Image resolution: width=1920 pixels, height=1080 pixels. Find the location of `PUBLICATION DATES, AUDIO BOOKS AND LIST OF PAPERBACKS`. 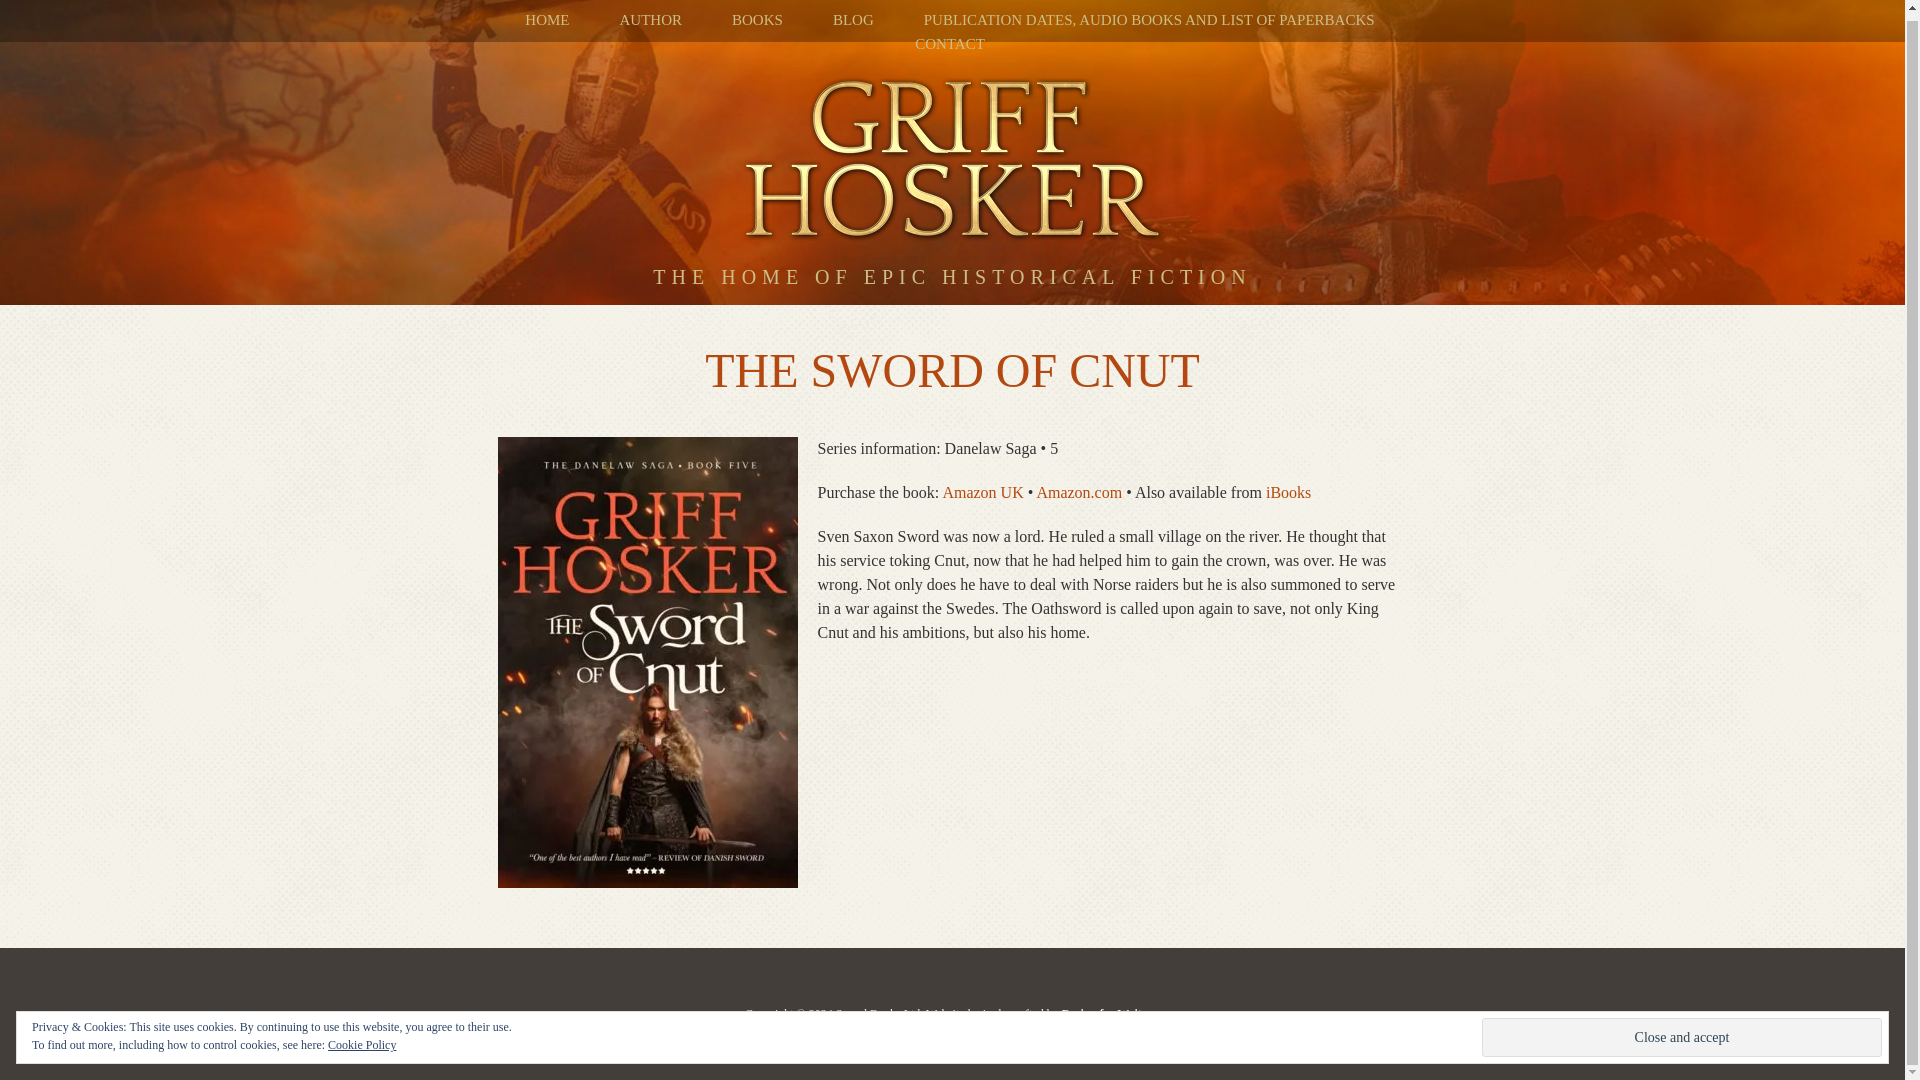

PUBLICATION DATES, AUDIO BOOKS AND LIST OF PAPERBACKS is located at coordinates (1148, 20).